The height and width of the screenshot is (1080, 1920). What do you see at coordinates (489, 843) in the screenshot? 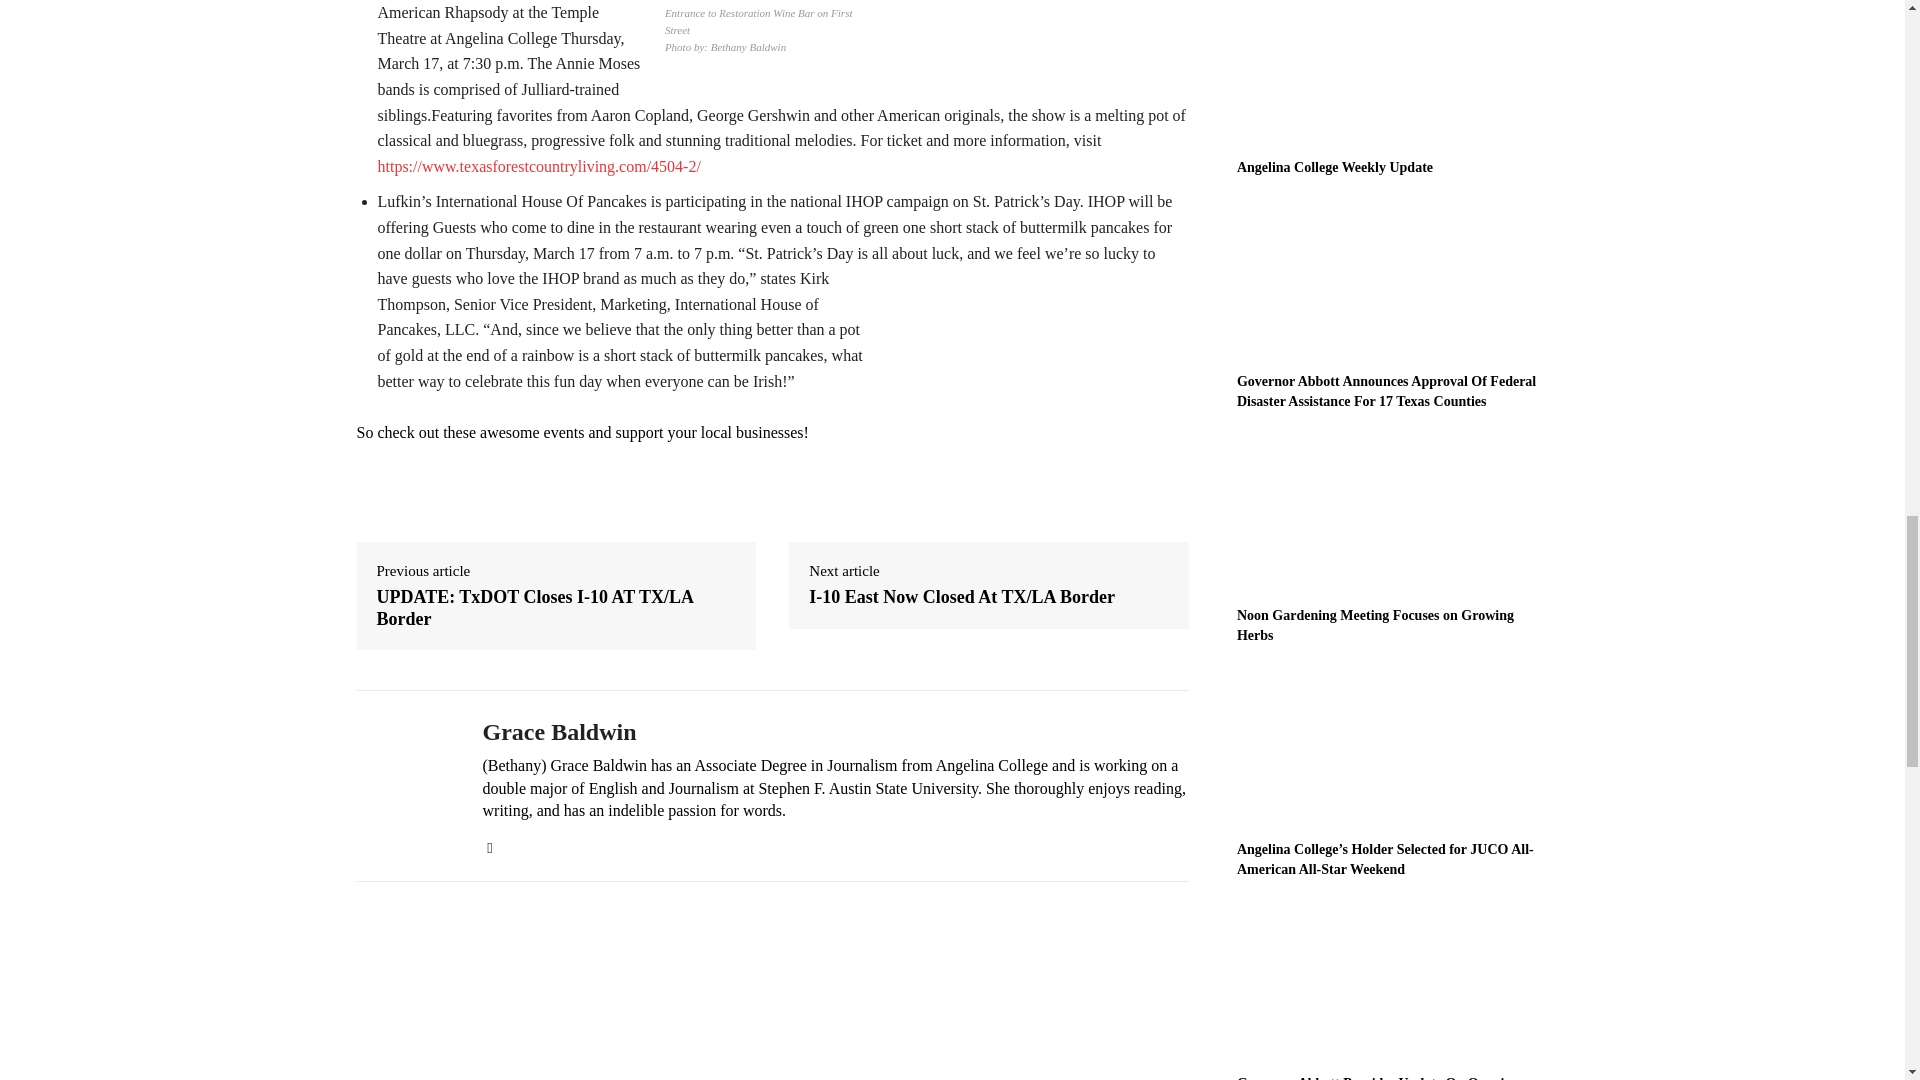
I see `Facebook` at bounding box center [489, 843].